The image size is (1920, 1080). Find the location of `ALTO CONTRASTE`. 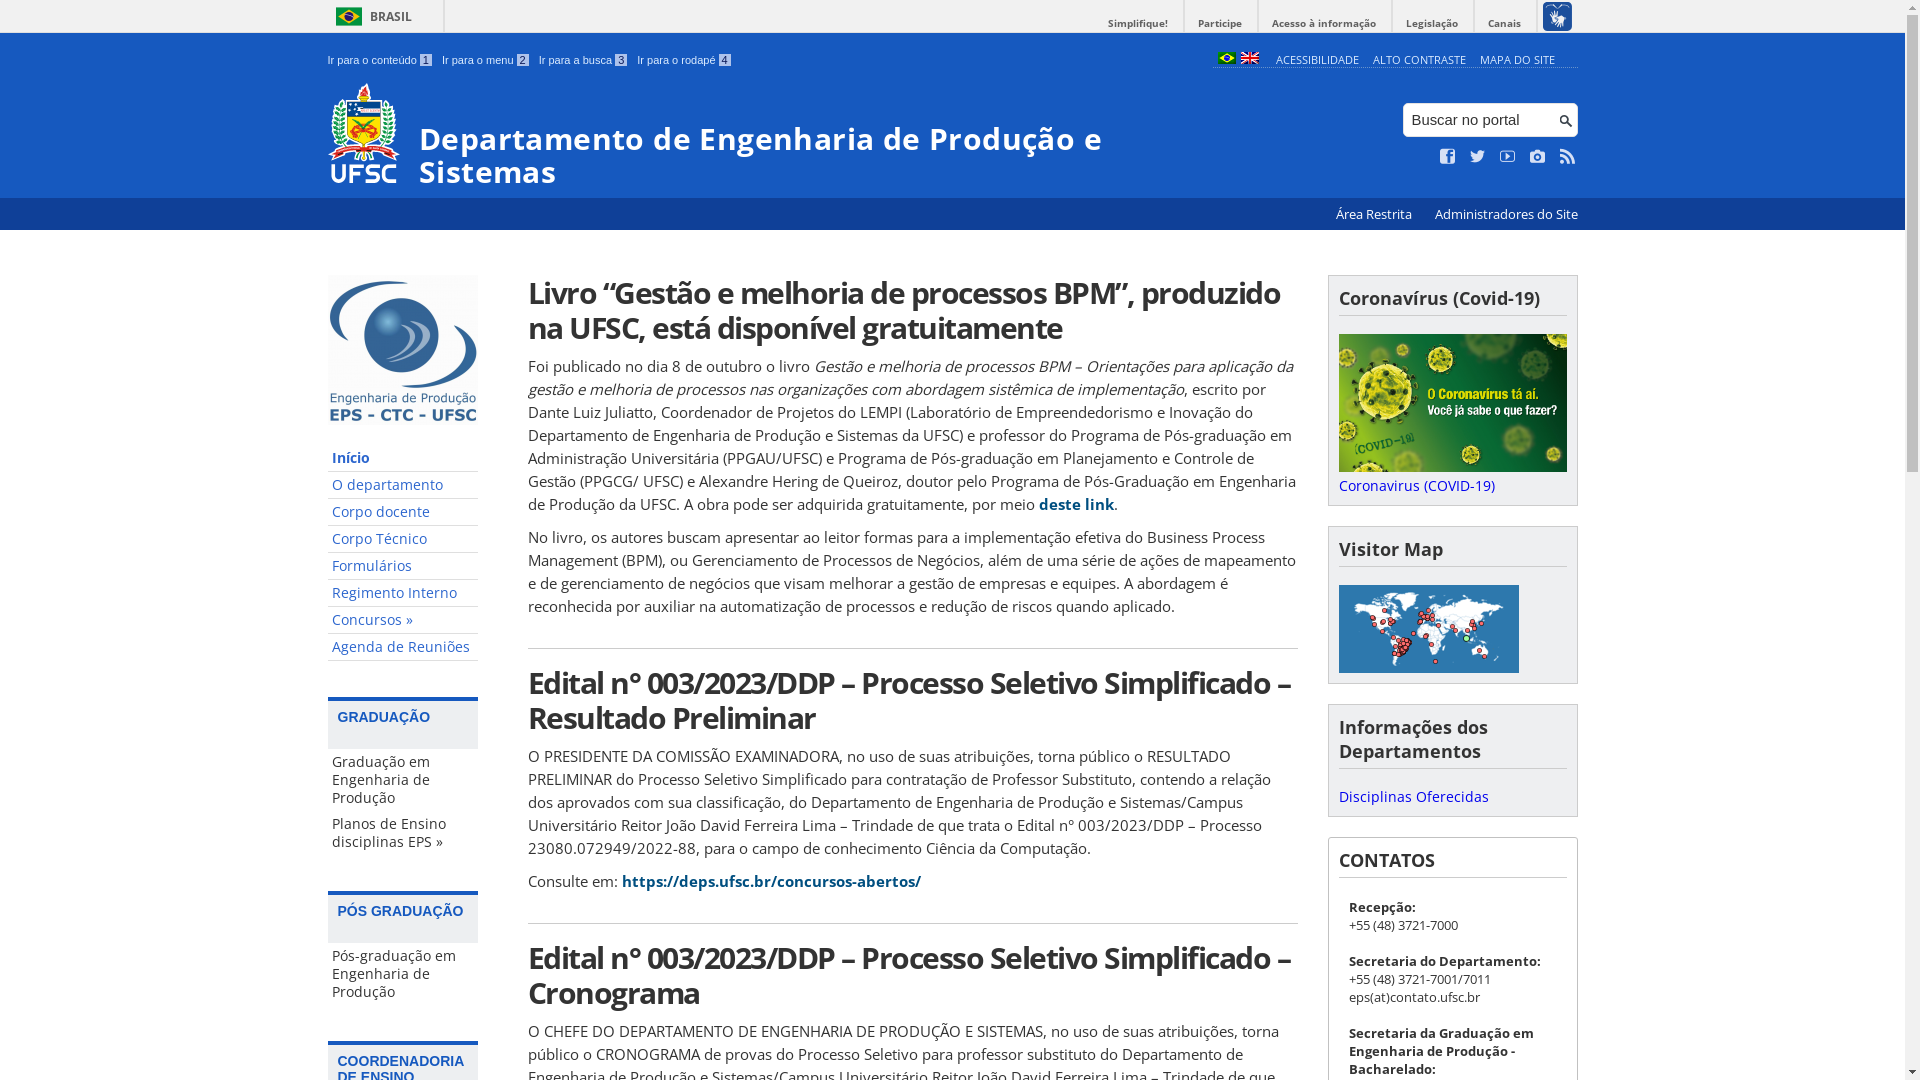

ALTO CONTRASTE is located at coordinates (1420, 60).